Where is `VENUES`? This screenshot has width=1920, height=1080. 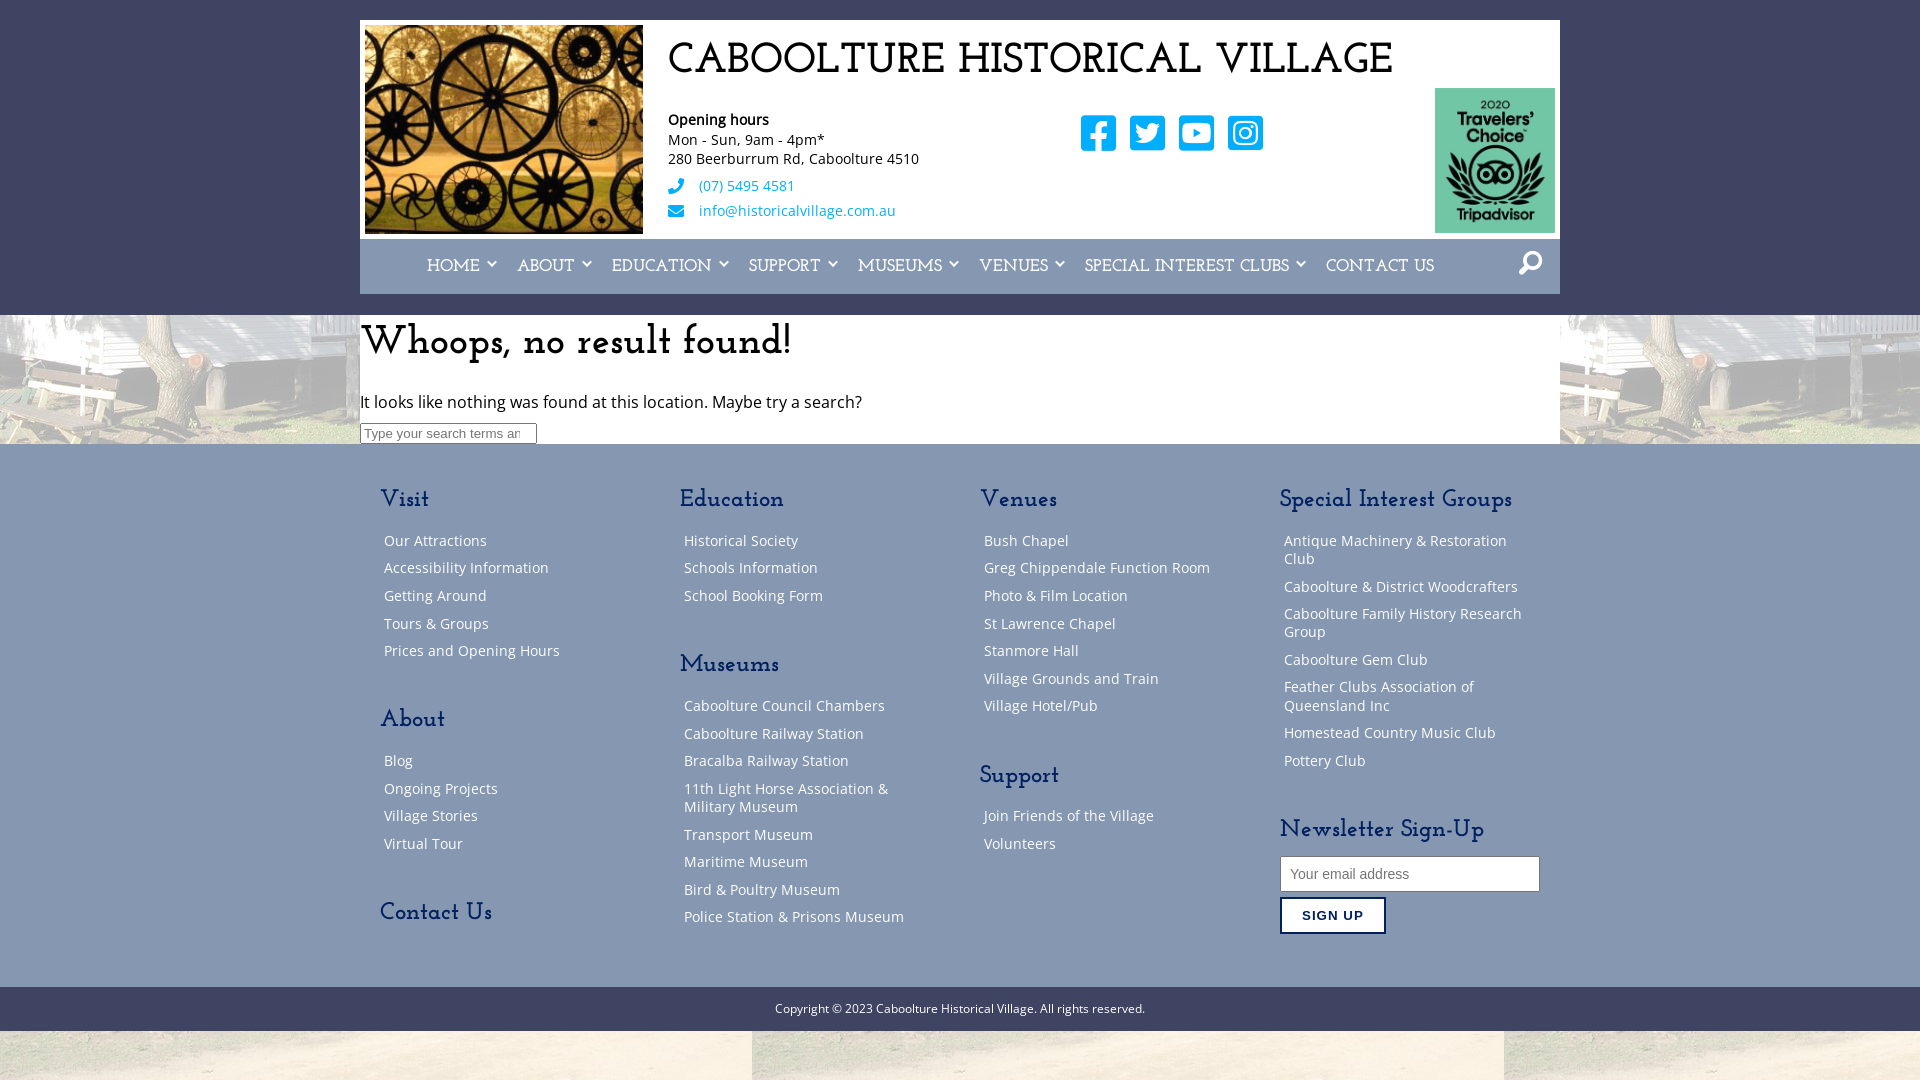 VENUES is located at coordinates (1016, 266).